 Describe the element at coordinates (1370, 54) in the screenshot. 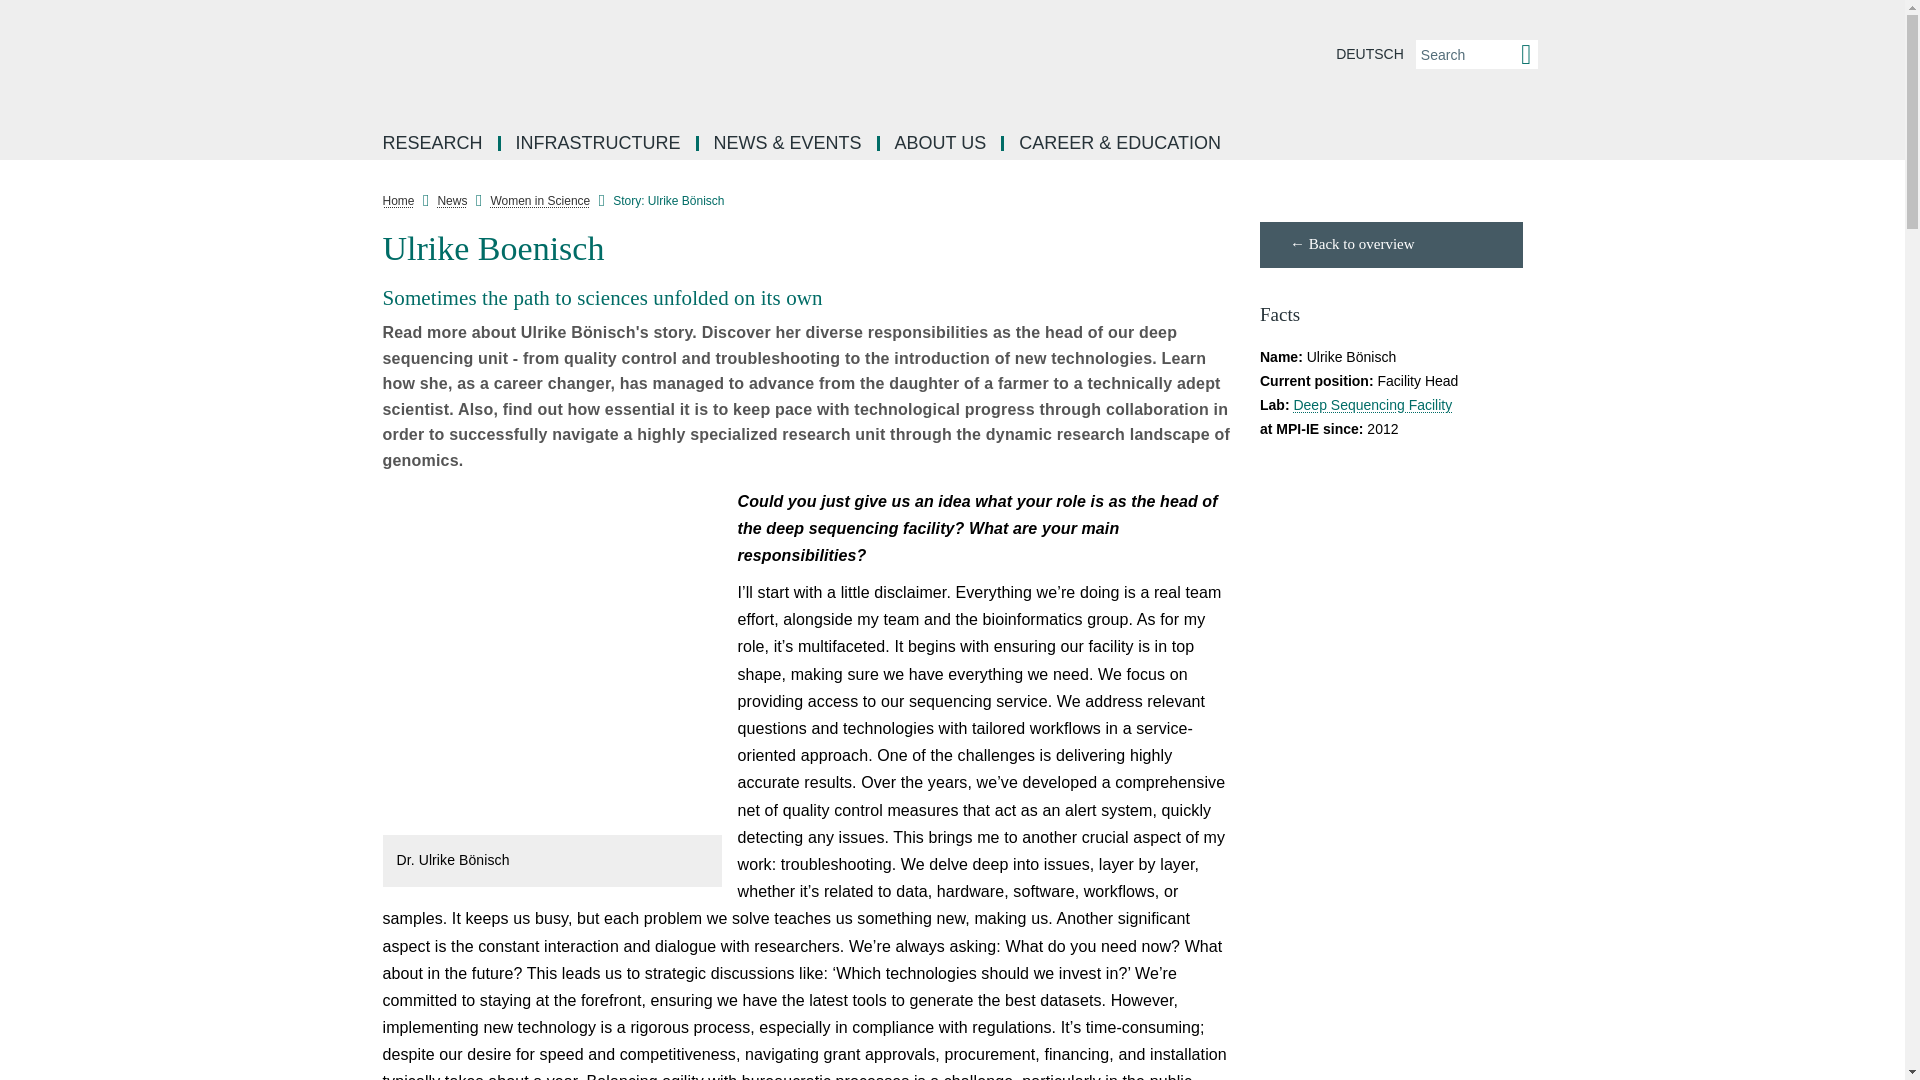

I see `DEUTSCH` at that location.